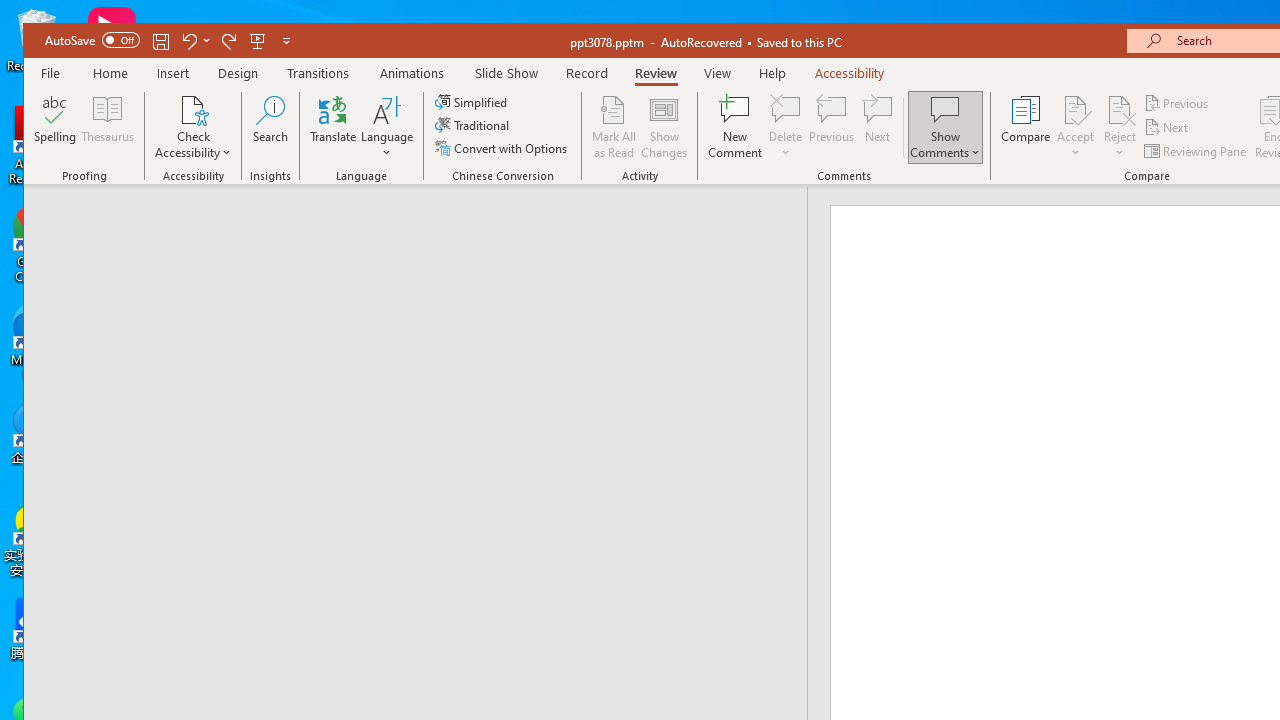  Describe the element at coordinates (258, 40) in the screenshot. I see `From Beginning` at that location.